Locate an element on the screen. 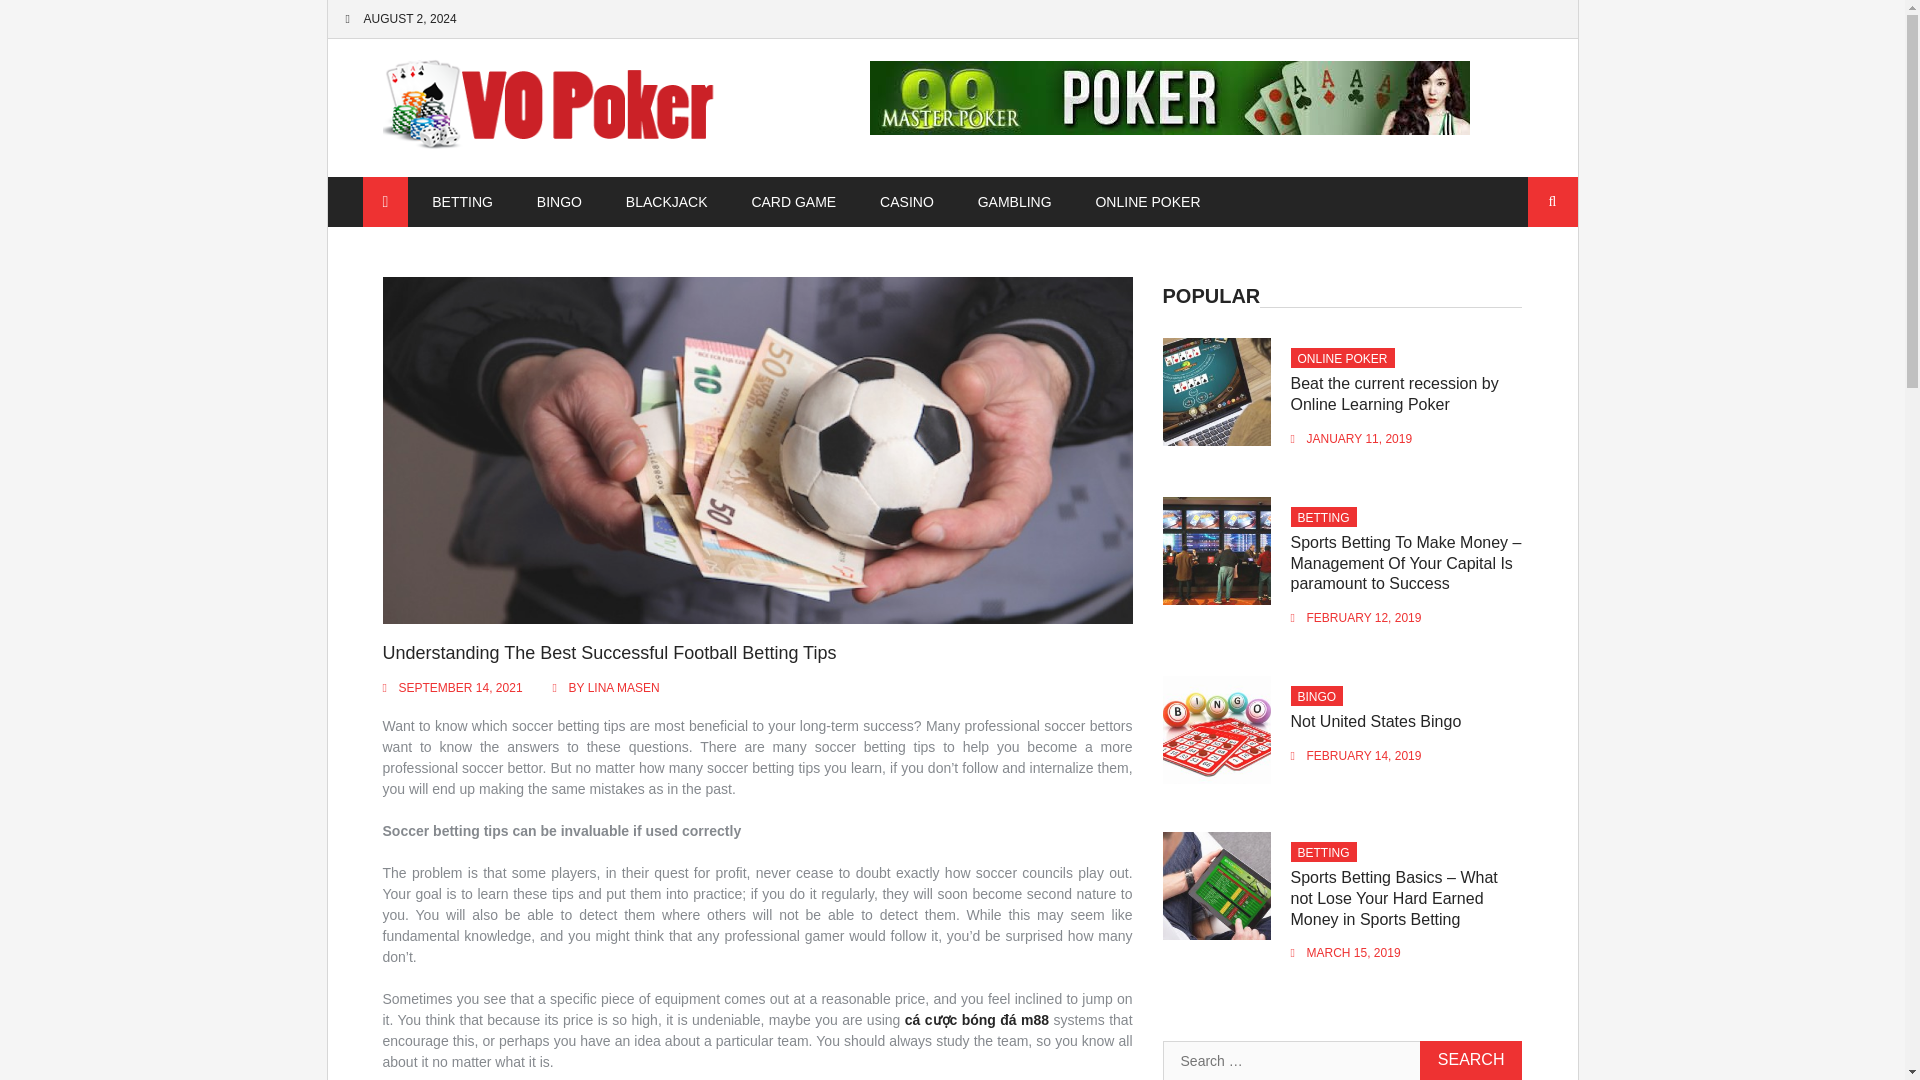  JANUARY 11, 2019 is located at coordinates (1360, 439).